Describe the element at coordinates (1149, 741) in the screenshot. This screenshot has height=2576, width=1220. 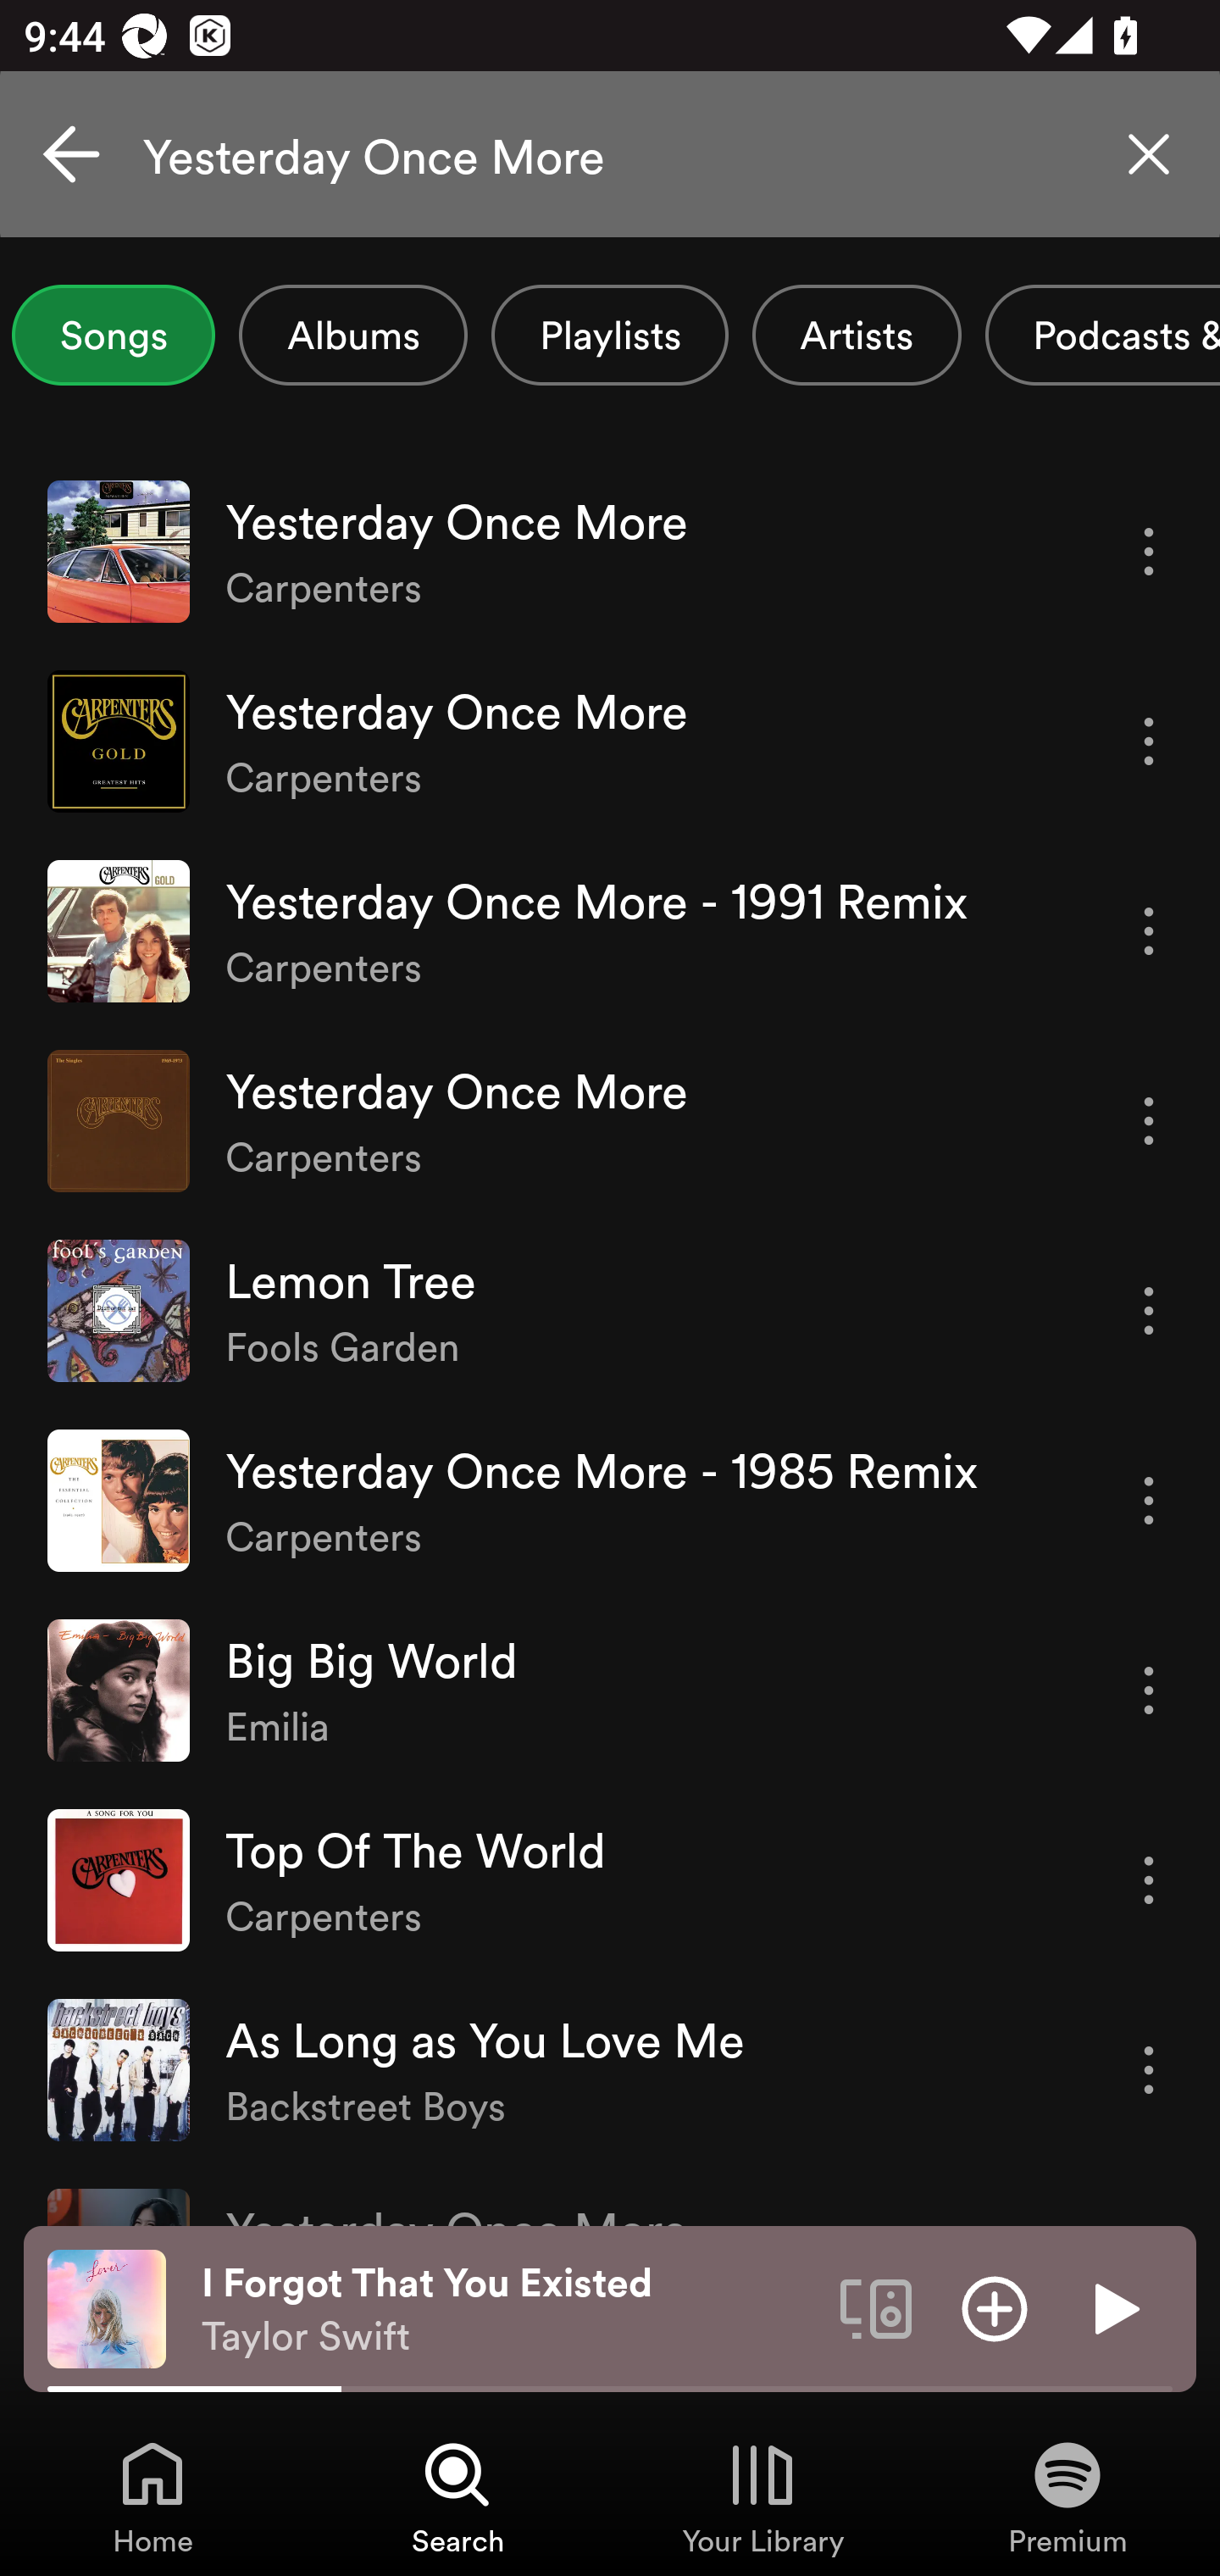
I see `More options for song Yesterday Once More` at that location.